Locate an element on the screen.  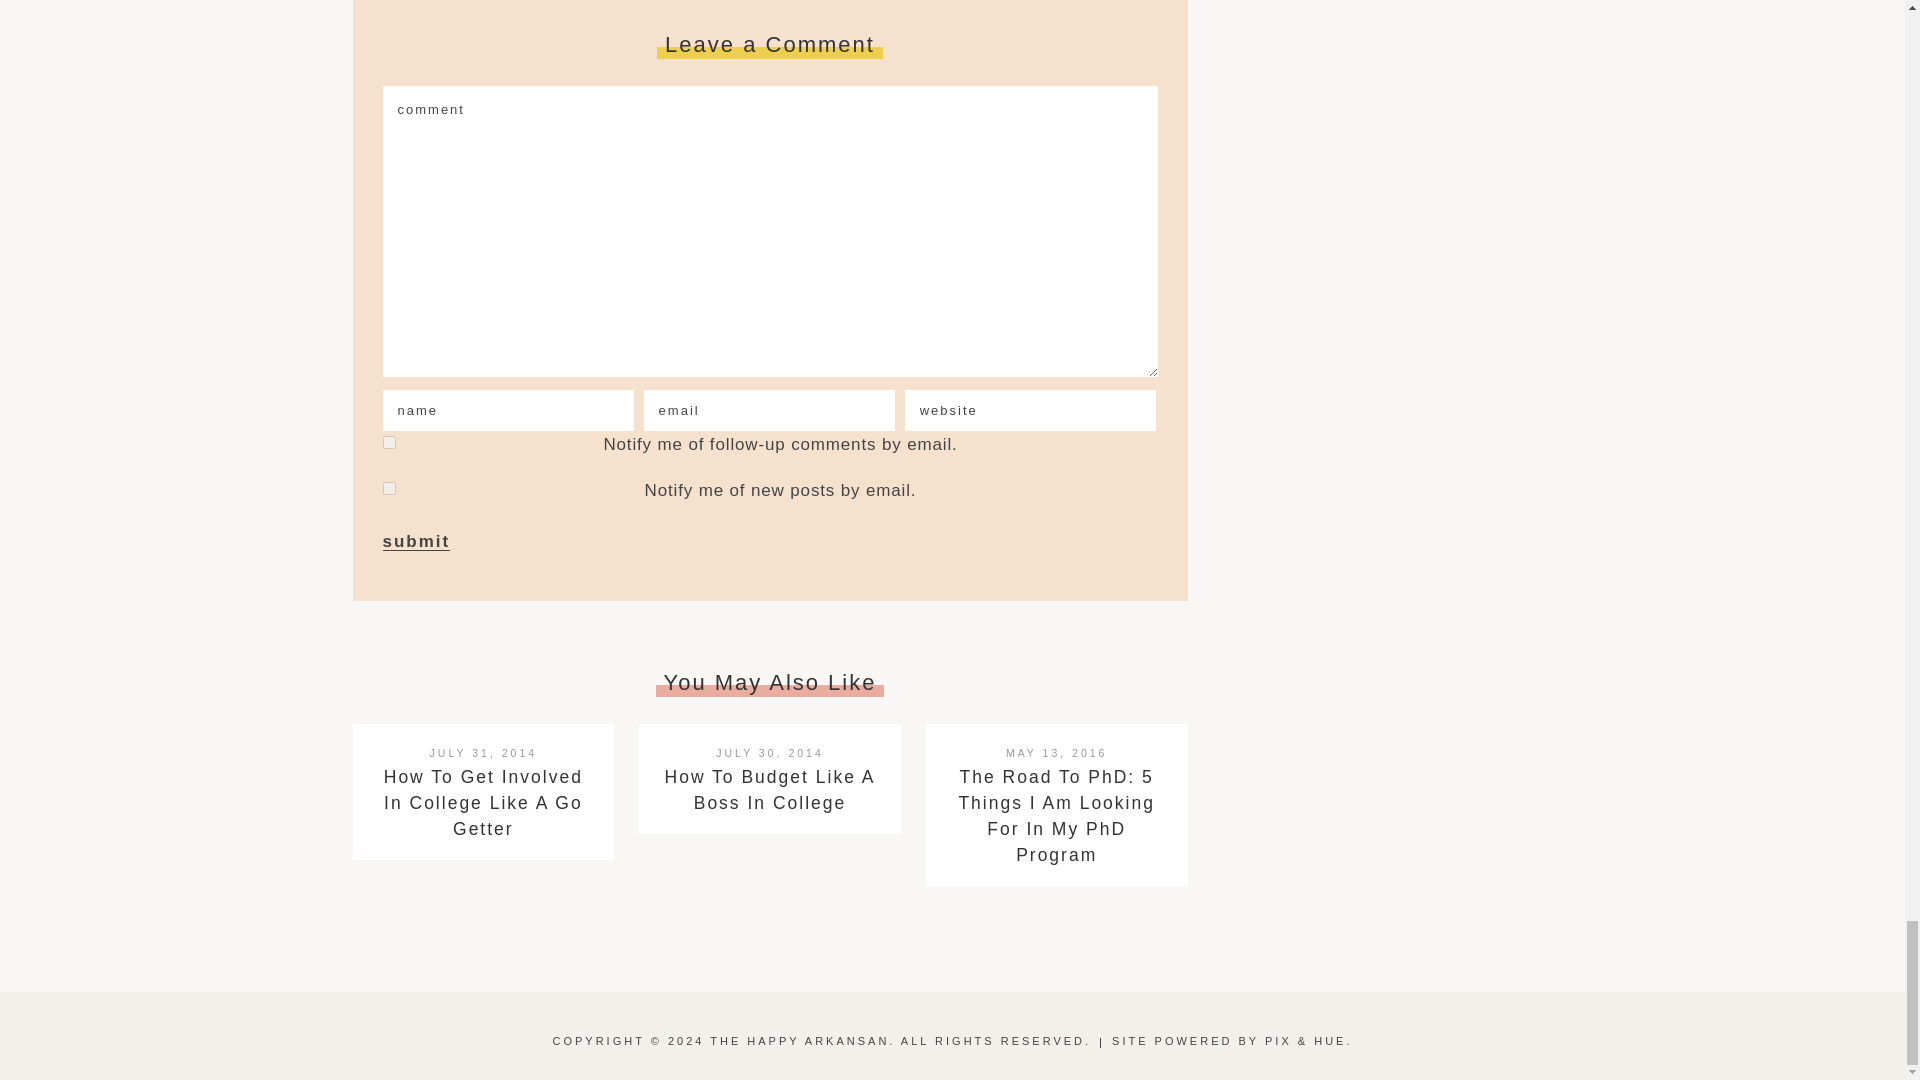
How To Budget Like A Boss In College is located at coordinates (770, 790).